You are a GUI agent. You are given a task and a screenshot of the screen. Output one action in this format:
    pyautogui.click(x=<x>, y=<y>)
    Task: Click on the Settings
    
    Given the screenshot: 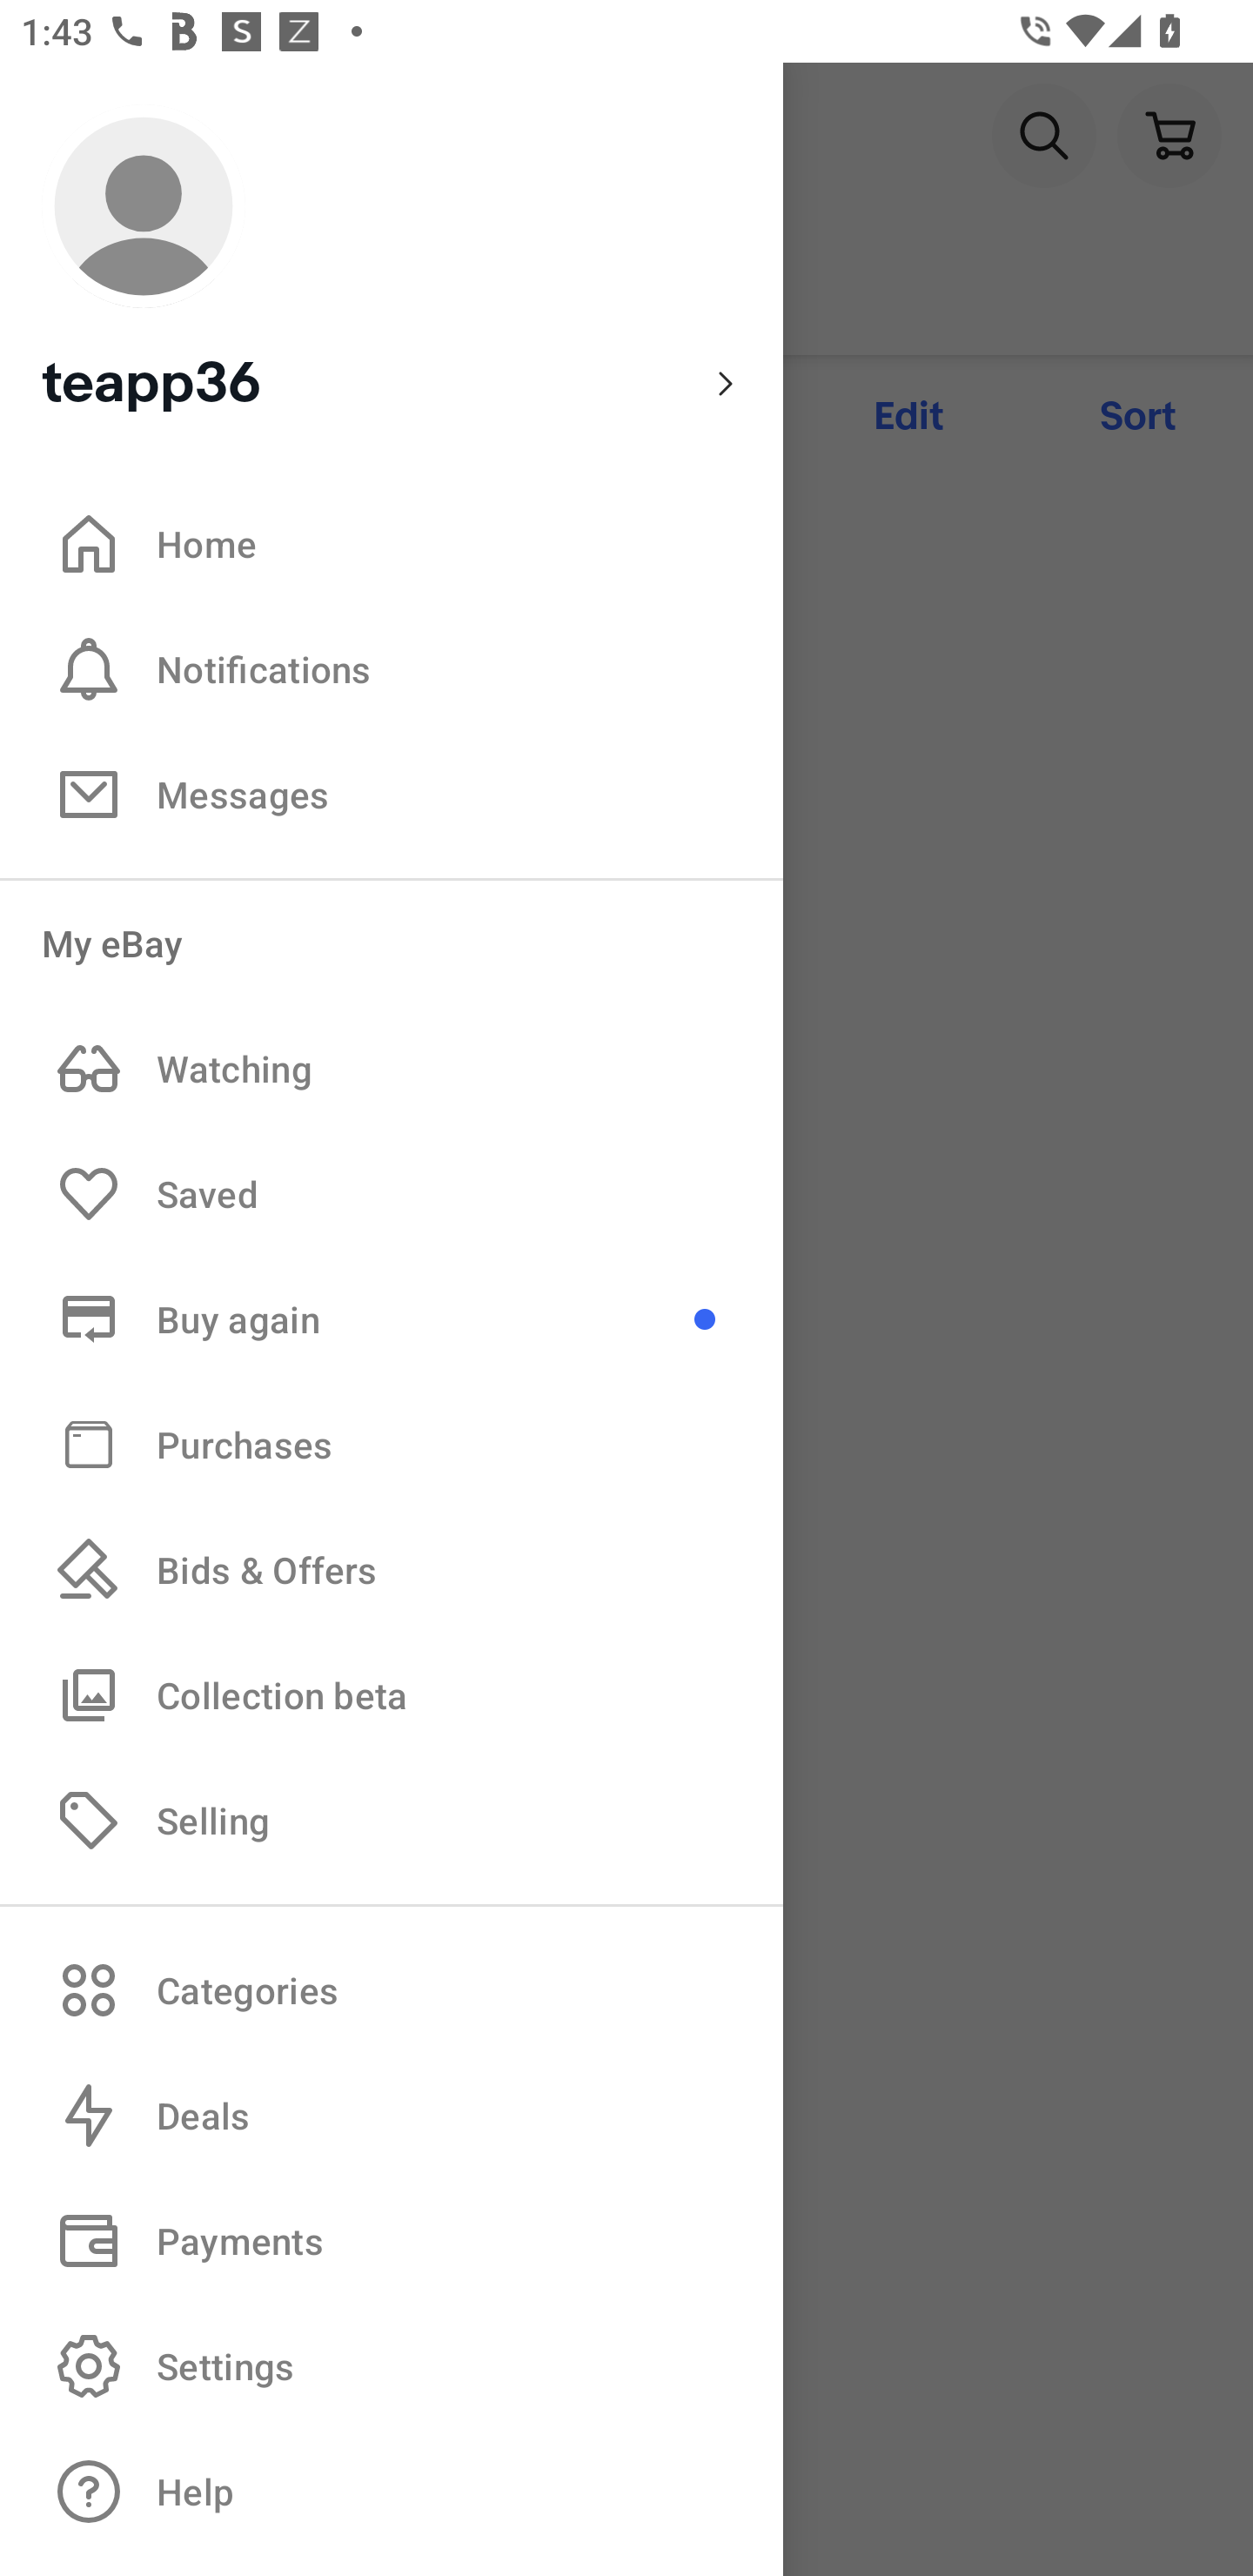 What is the action you would take?
    pyautogui.click(x=392, y=2365)
    